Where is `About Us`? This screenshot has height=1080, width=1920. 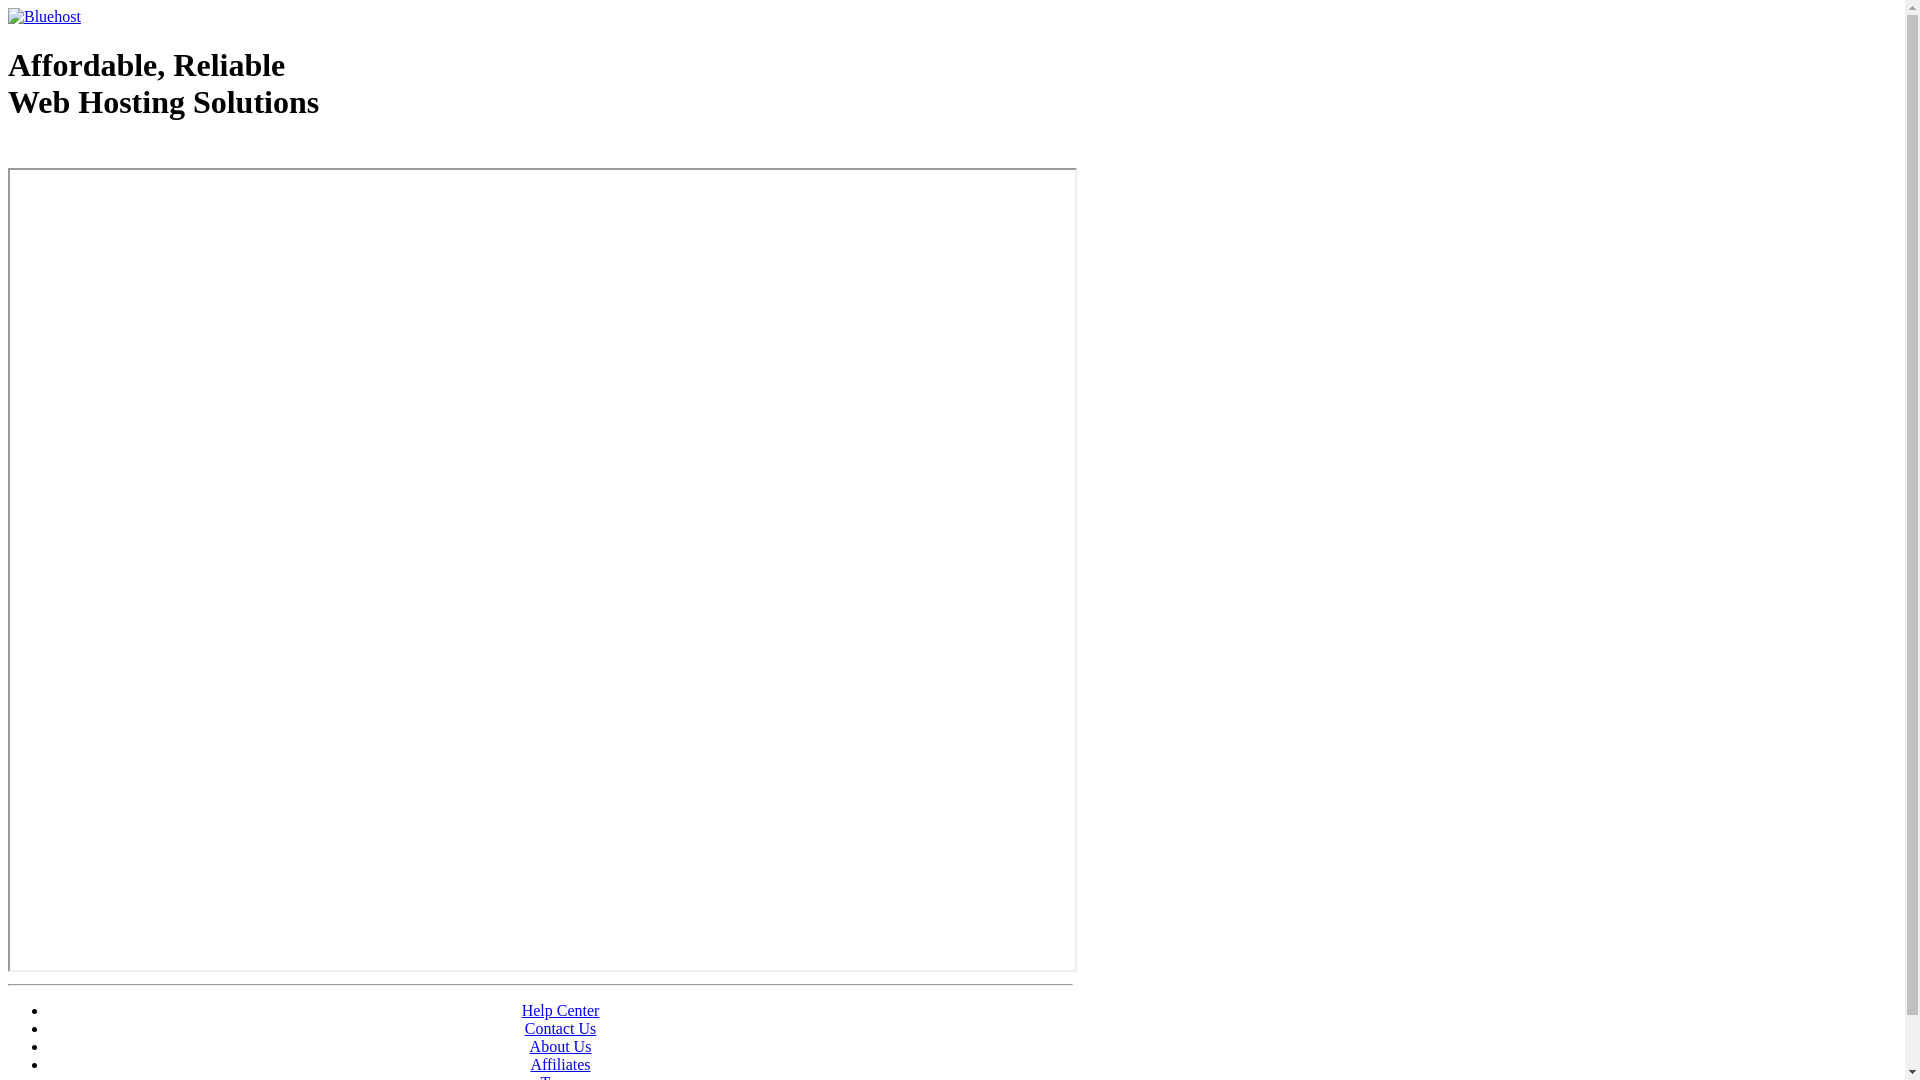
About Us is located at coordinates (561, 1046).